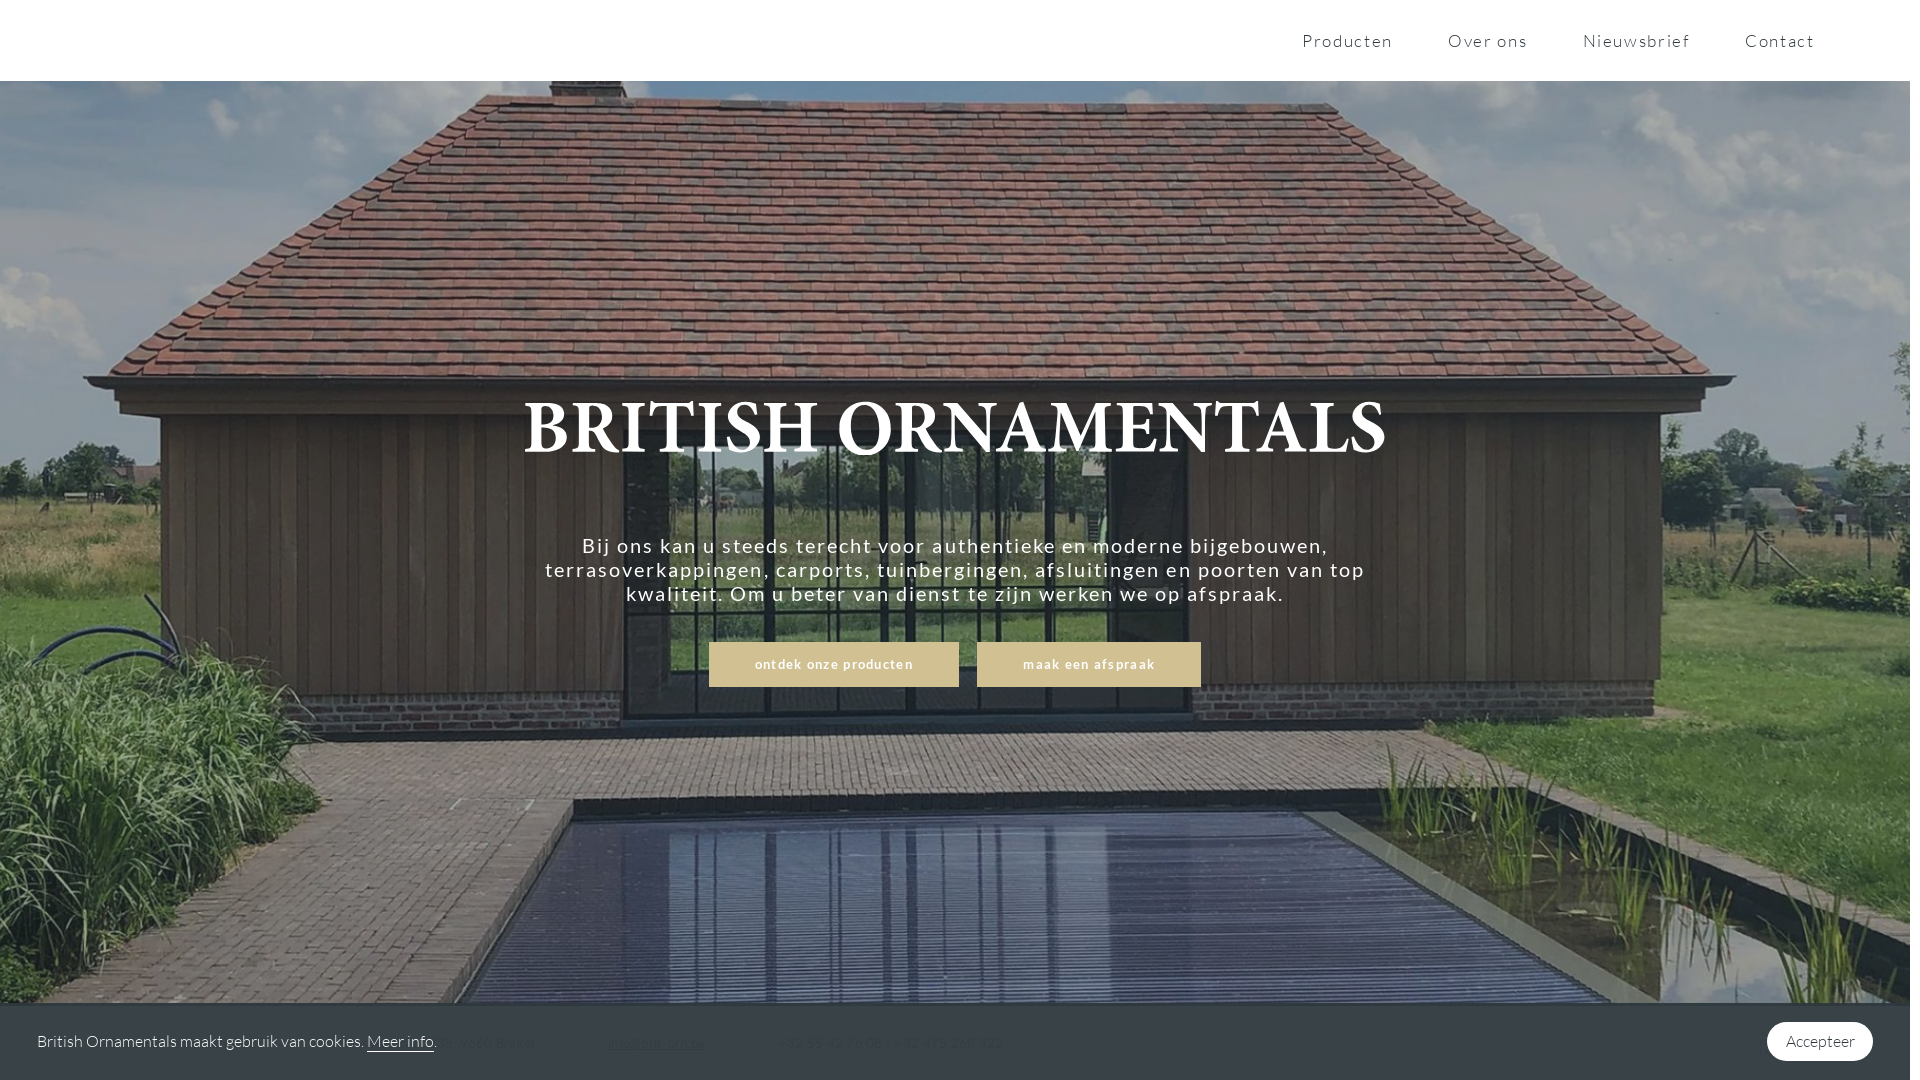  Describe the element at coordinates (1636, 40) in the screenshot. I see `Nieuwsbrief` at that location.